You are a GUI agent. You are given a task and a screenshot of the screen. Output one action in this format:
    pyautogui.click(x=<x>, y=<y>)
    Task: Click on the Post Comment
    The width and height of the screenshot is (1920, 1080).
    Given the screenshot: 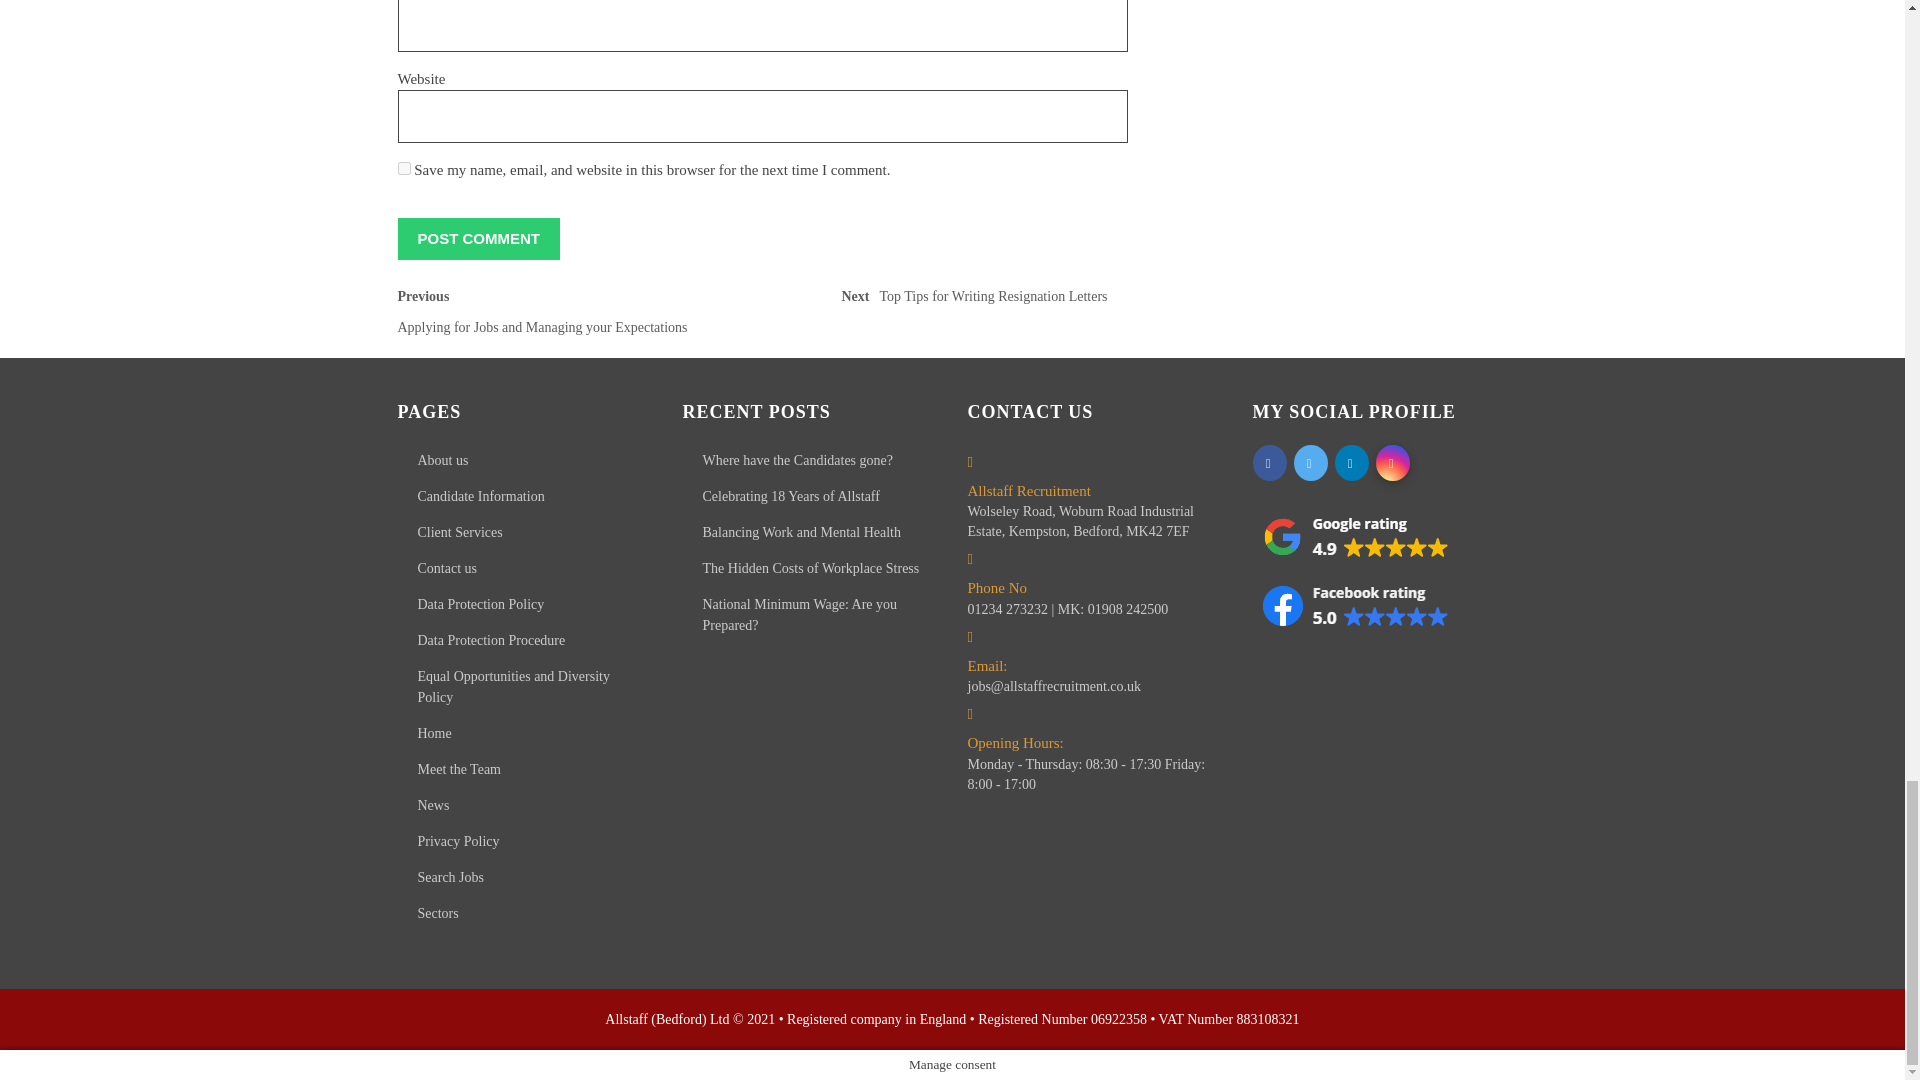 What is the action you would take?
    pyautogui.click(x=404, y=168)
    